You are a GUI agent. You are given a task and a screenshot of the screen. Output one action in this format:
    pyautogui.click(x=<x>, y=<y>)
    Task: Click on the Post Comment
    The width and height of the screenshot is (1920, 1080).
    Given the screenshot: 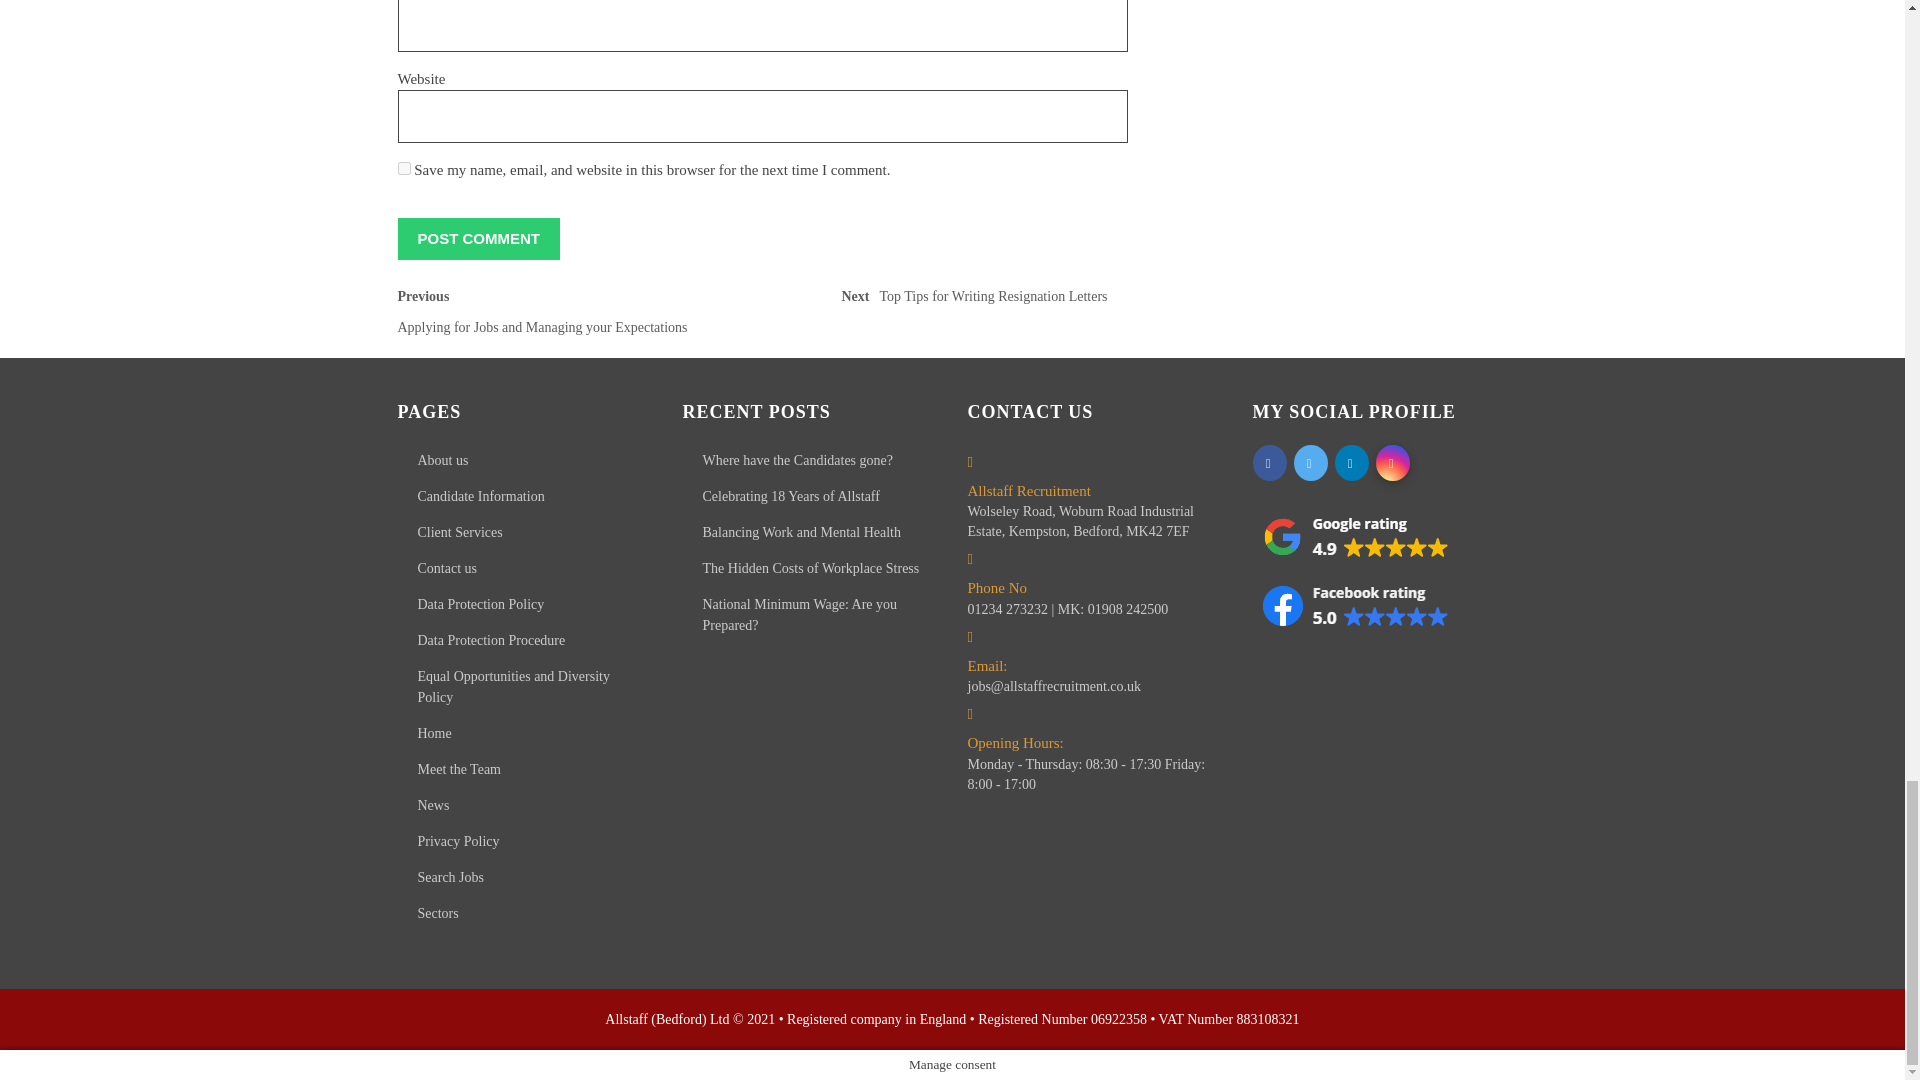 What is the action you would take?
    pyautogui.click(x=404, y=168)
    